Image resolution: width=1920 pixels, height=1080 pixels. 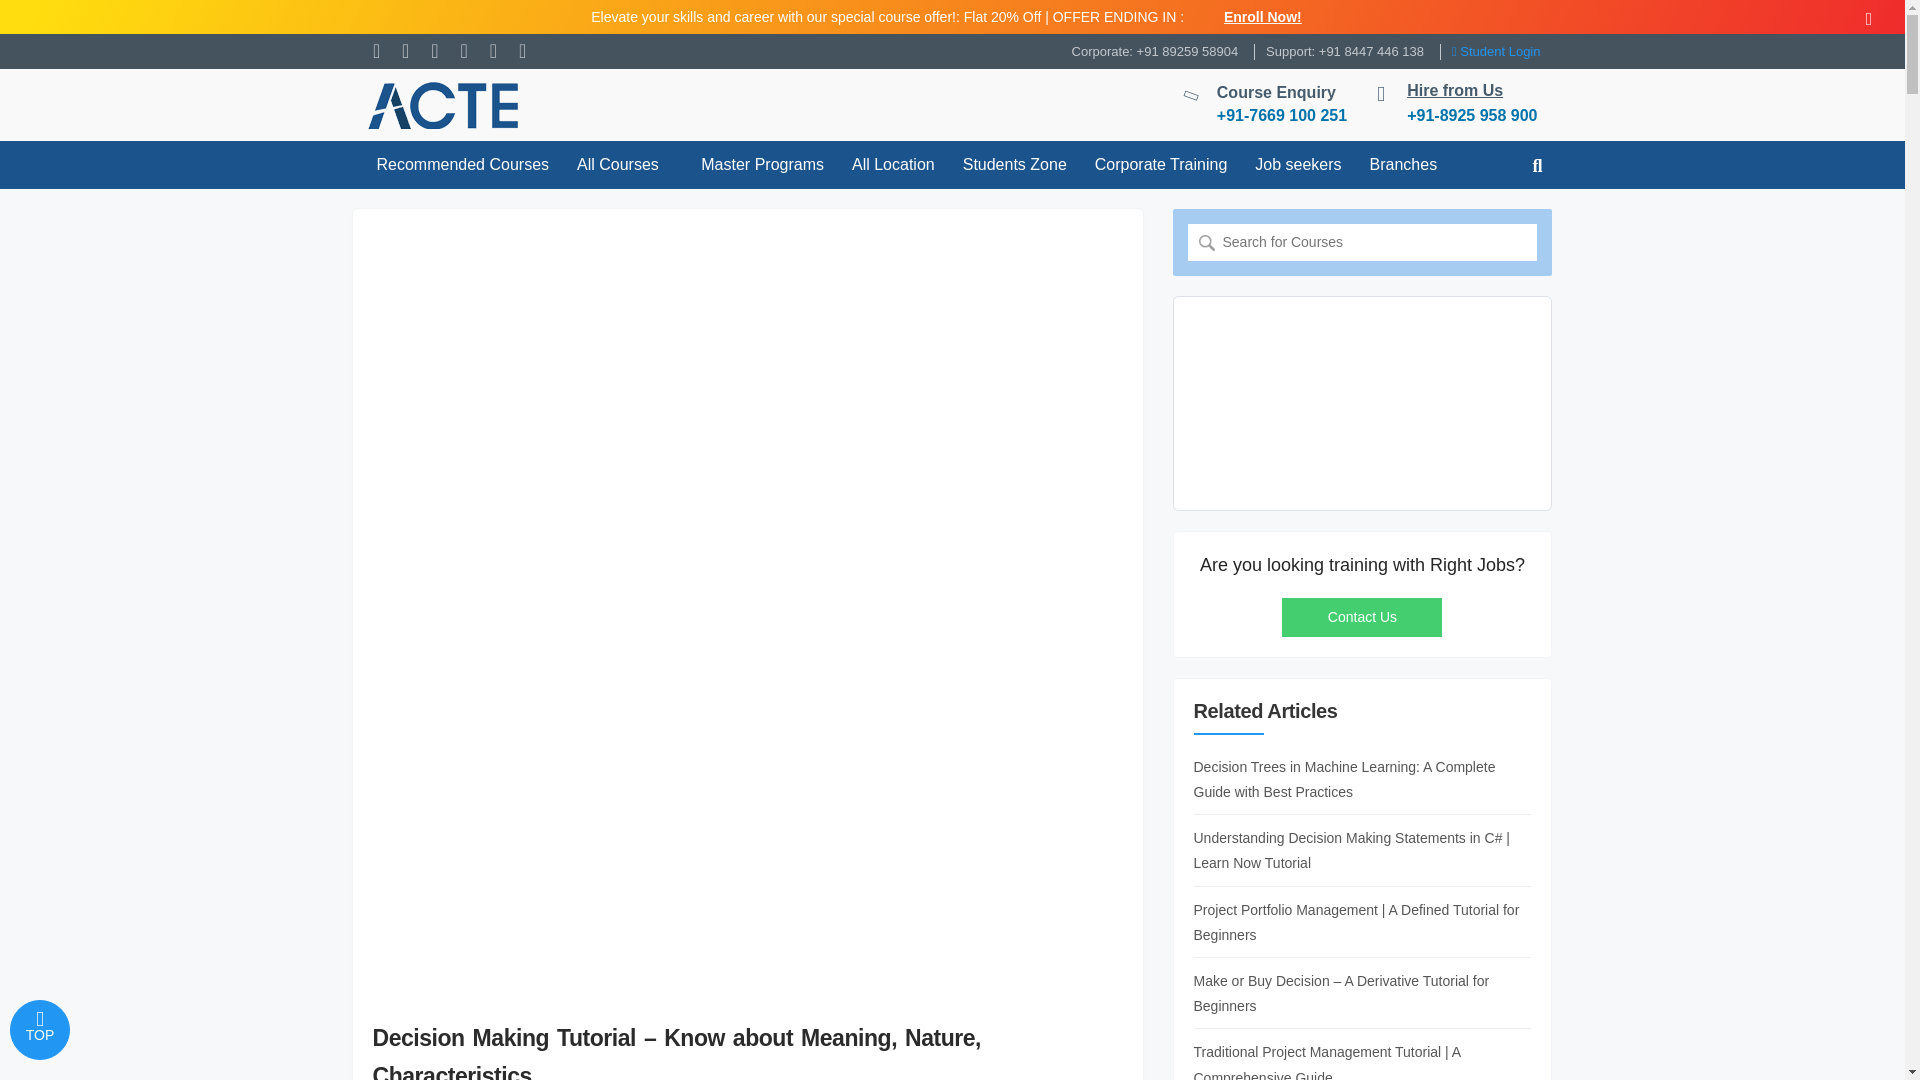 What do you see at coordinates (1496, 50) in the screenshot?
I see `Student Login` at bounding box center [1496, 50].